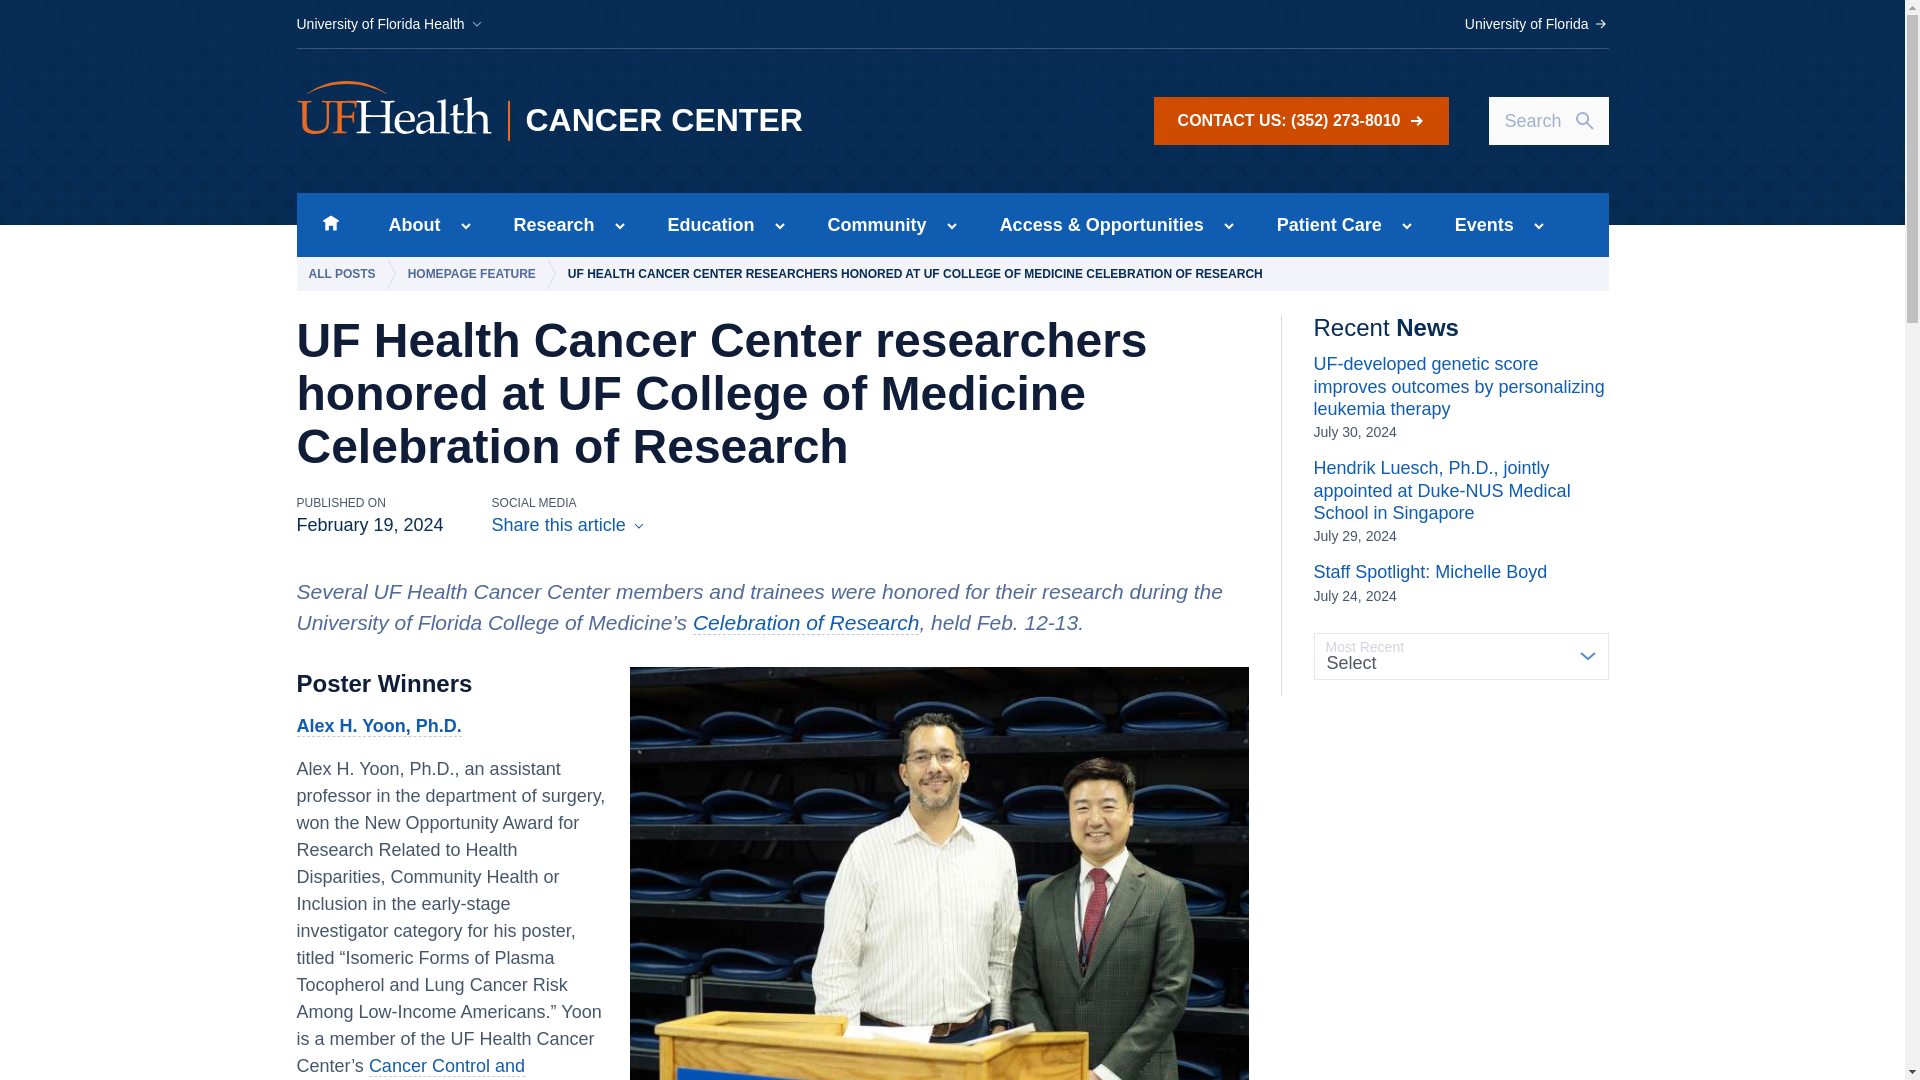 This screenshot has height=1080, width=1920. Describe the element at coordinates (548, 225) in the screenshot. I see `Research` at that location.